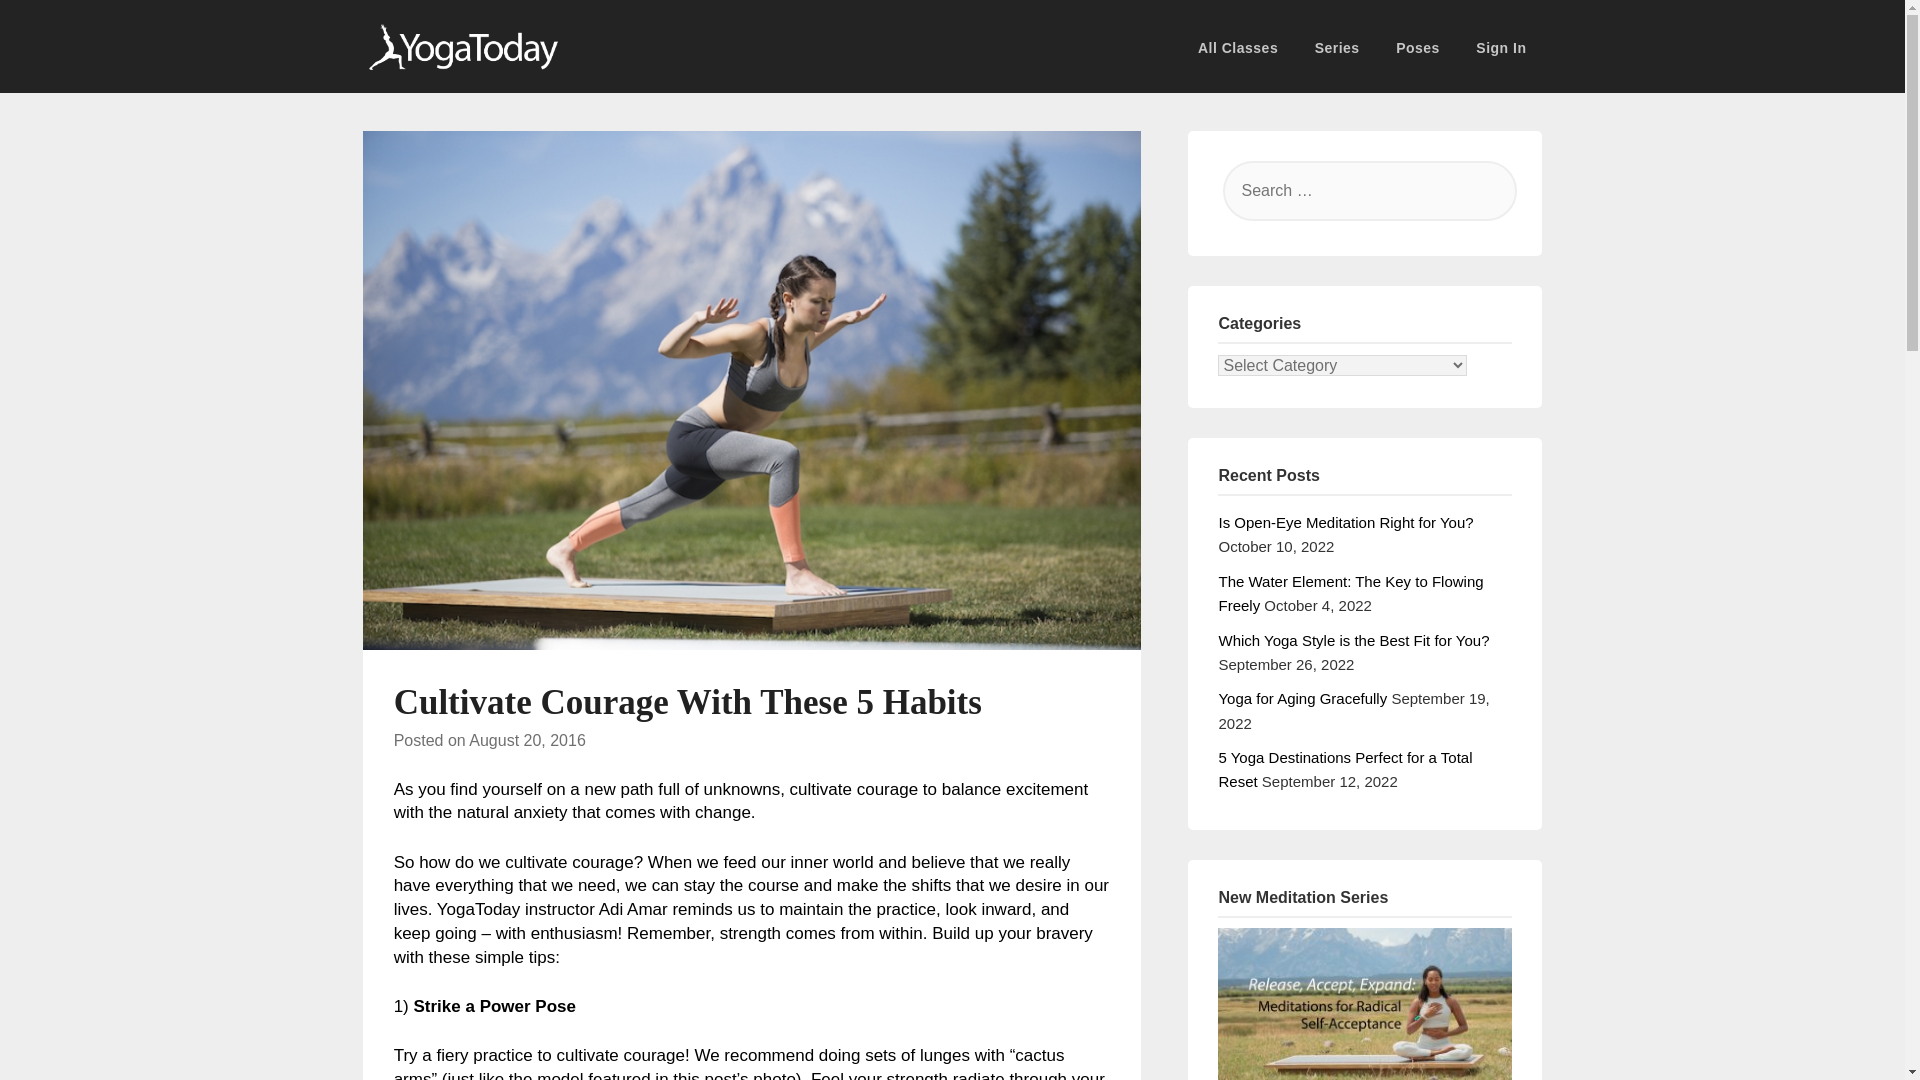 The height and width of the screenshot is (1080, 1920). I want to click on All Classes, so click(1246, 48).